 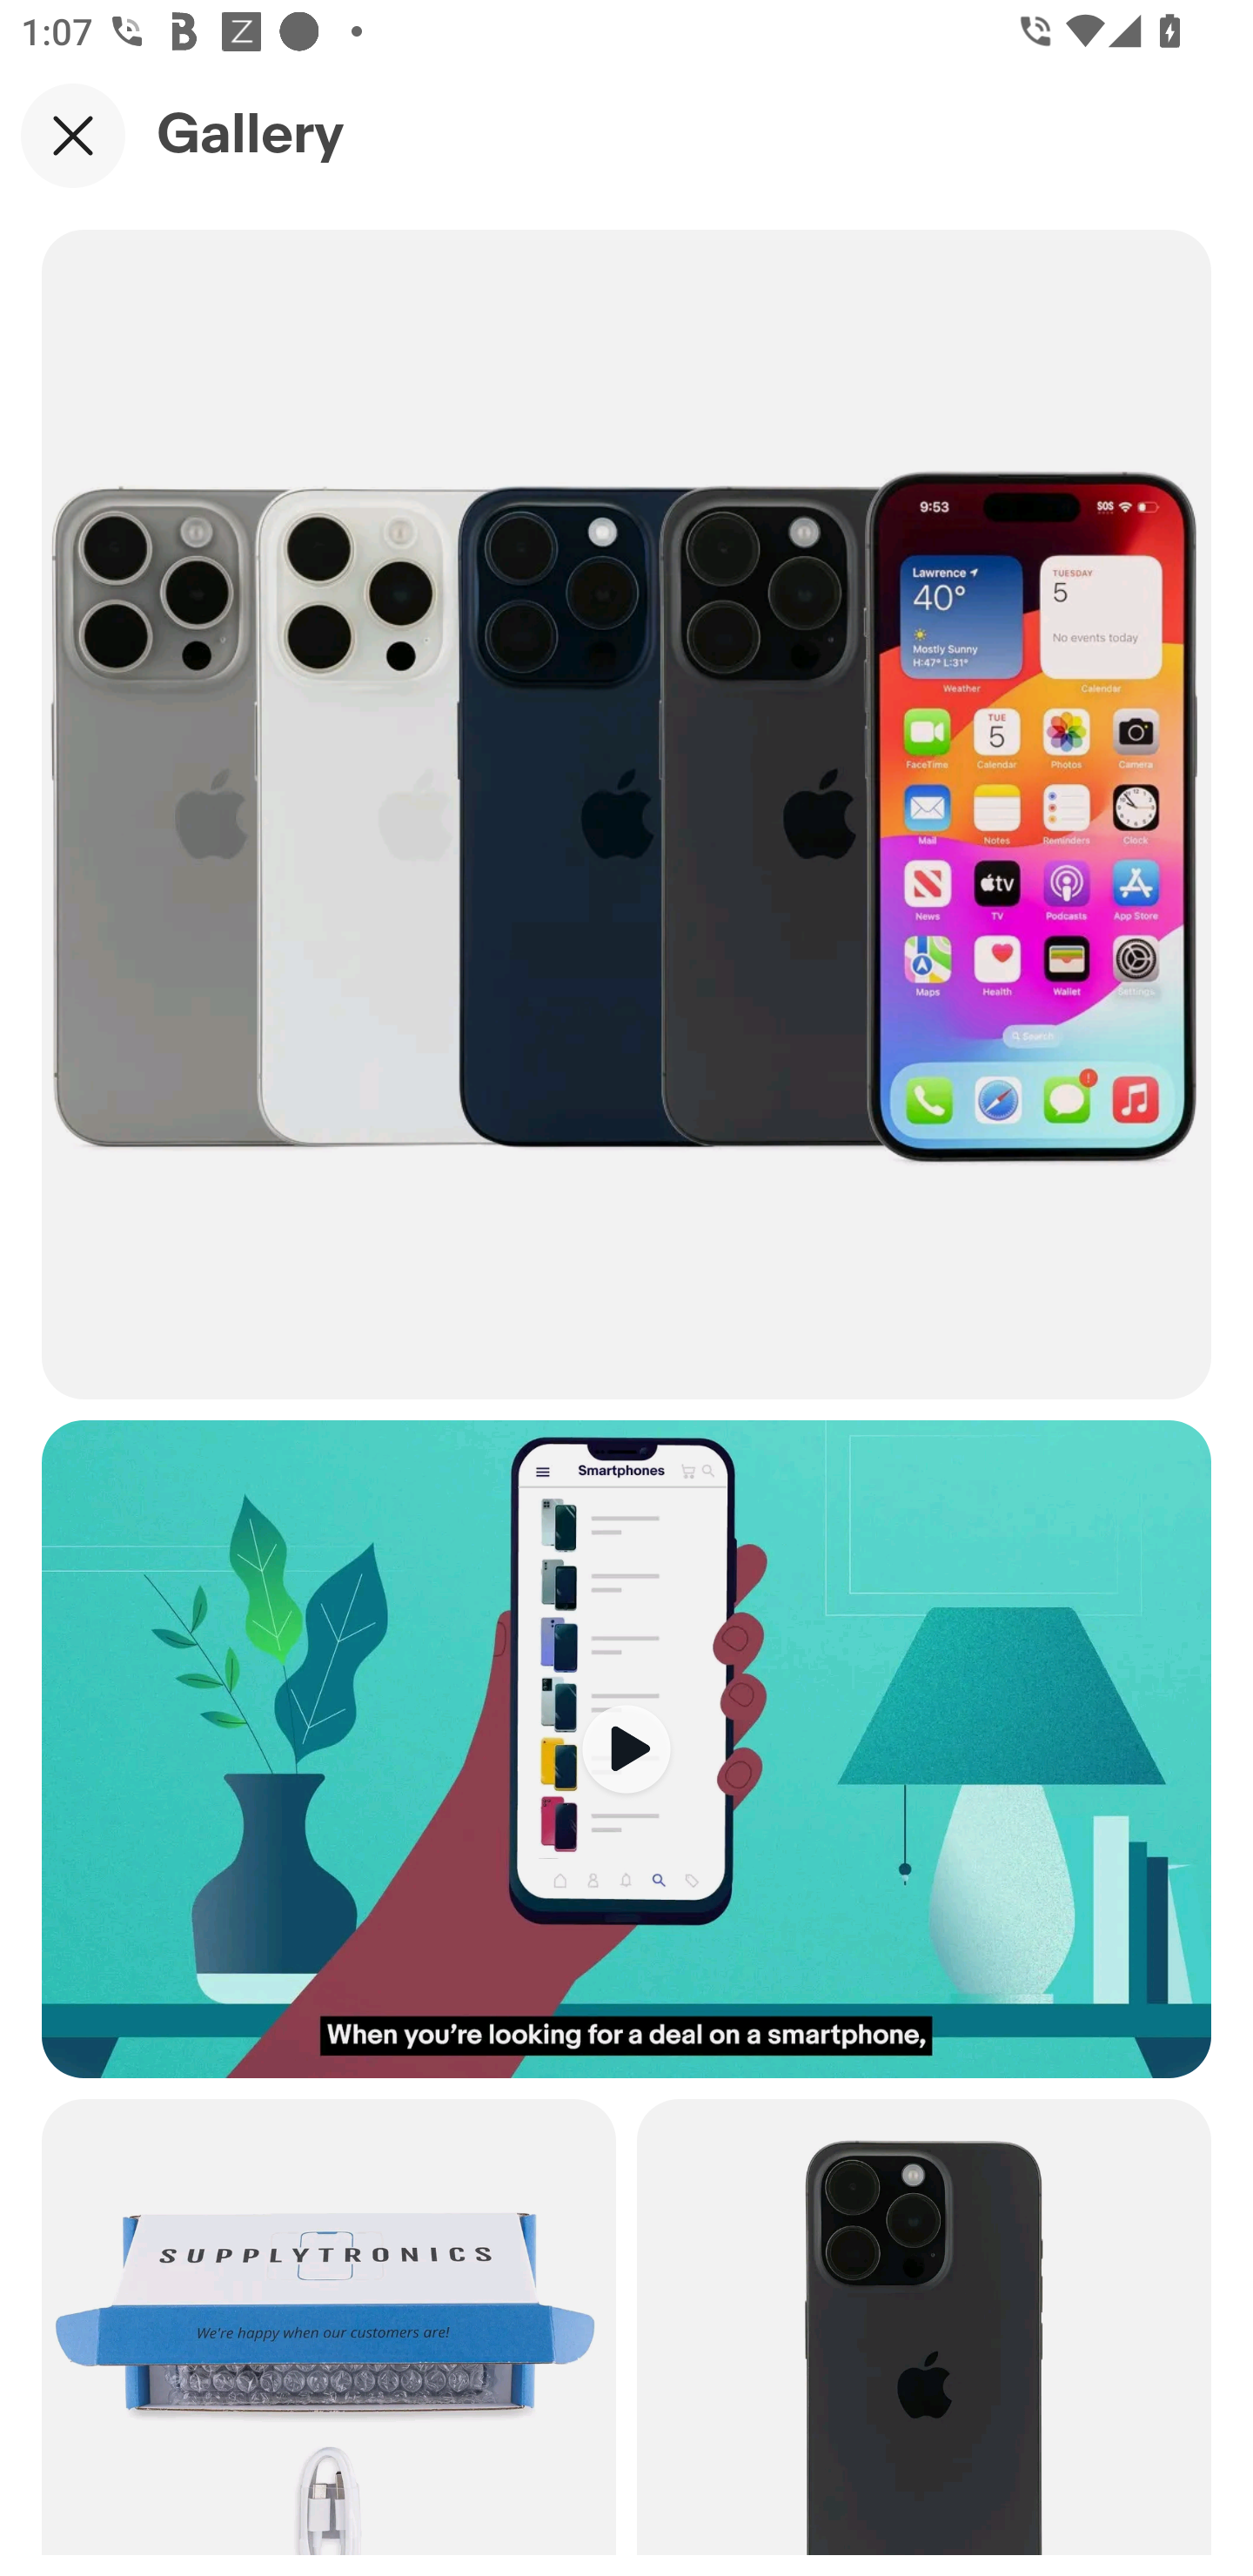 What do you see at coordinates (73, 135) in the screenshot?
I see `Close` at bounding box center [73, 135].